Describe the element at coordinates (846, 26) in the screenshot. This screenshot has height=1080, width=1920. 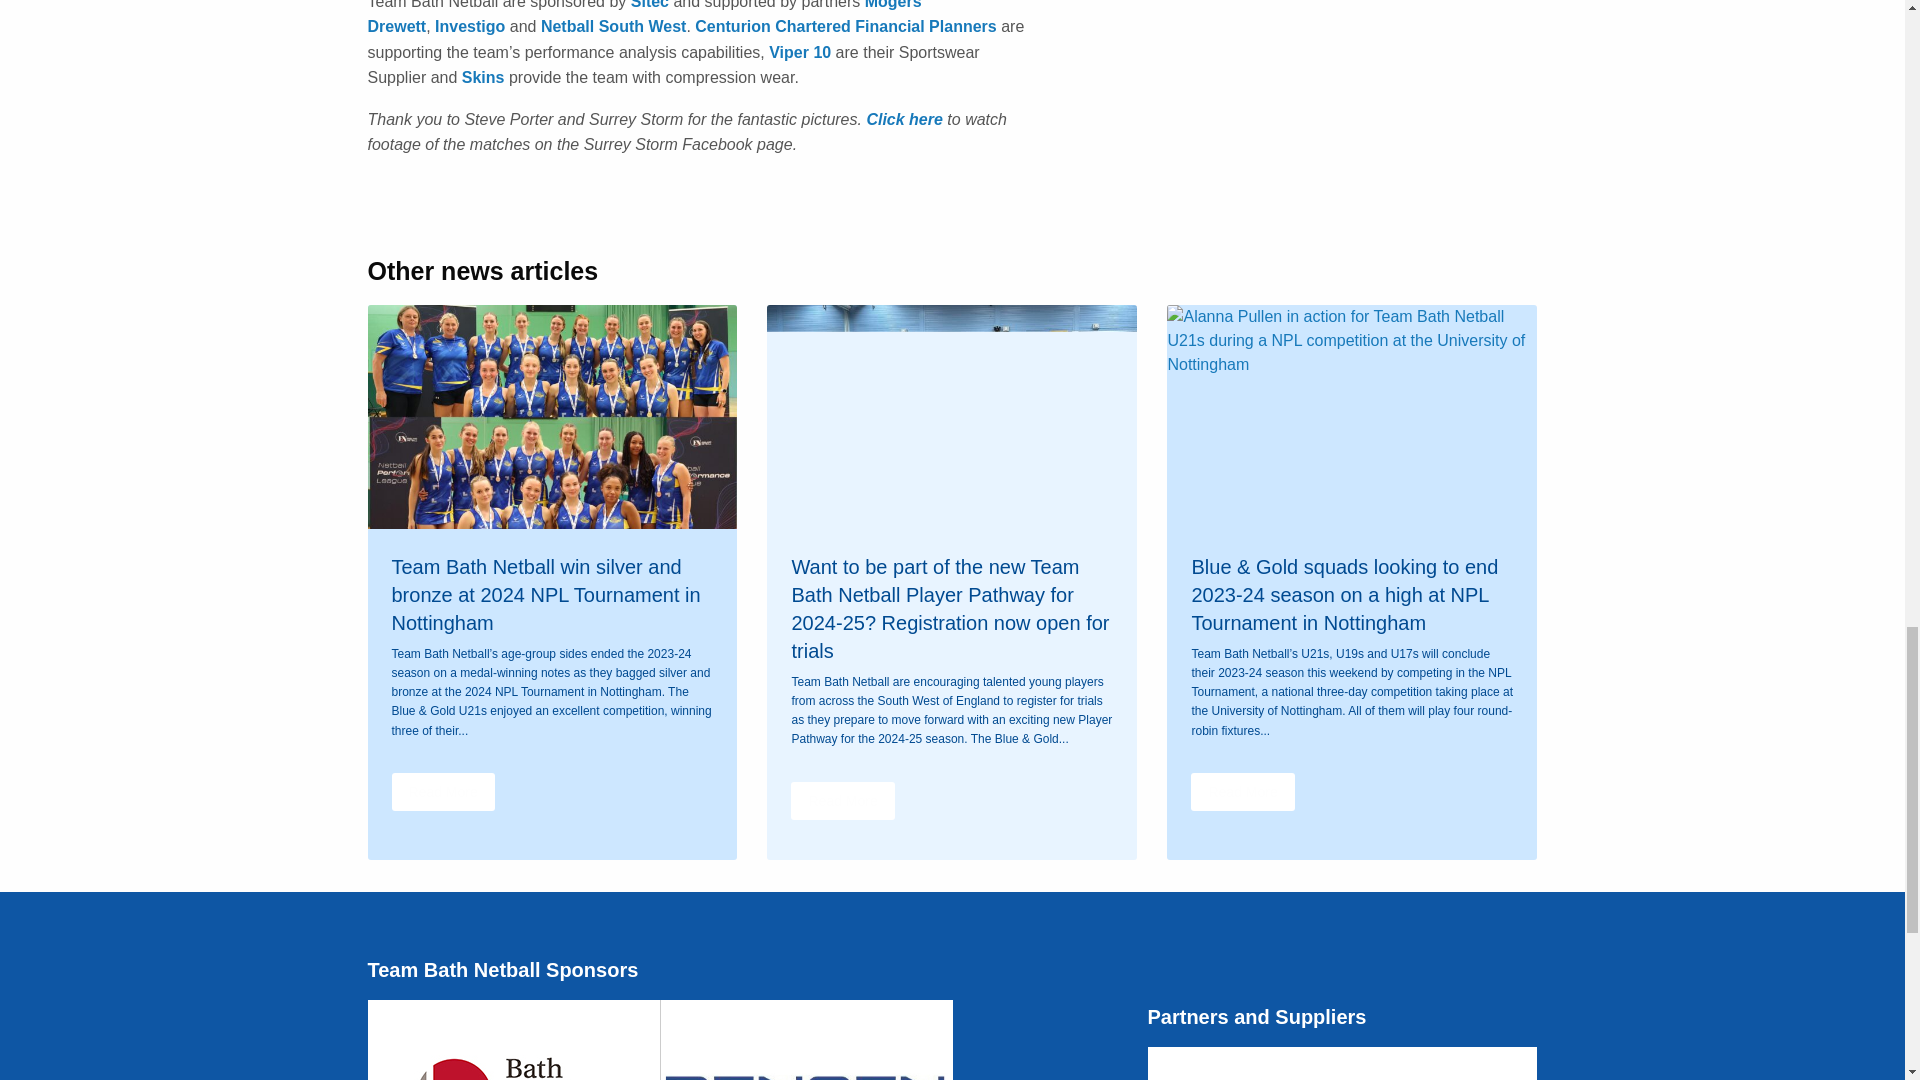
I see `Centurion Chartered Financial Planners` at that location.